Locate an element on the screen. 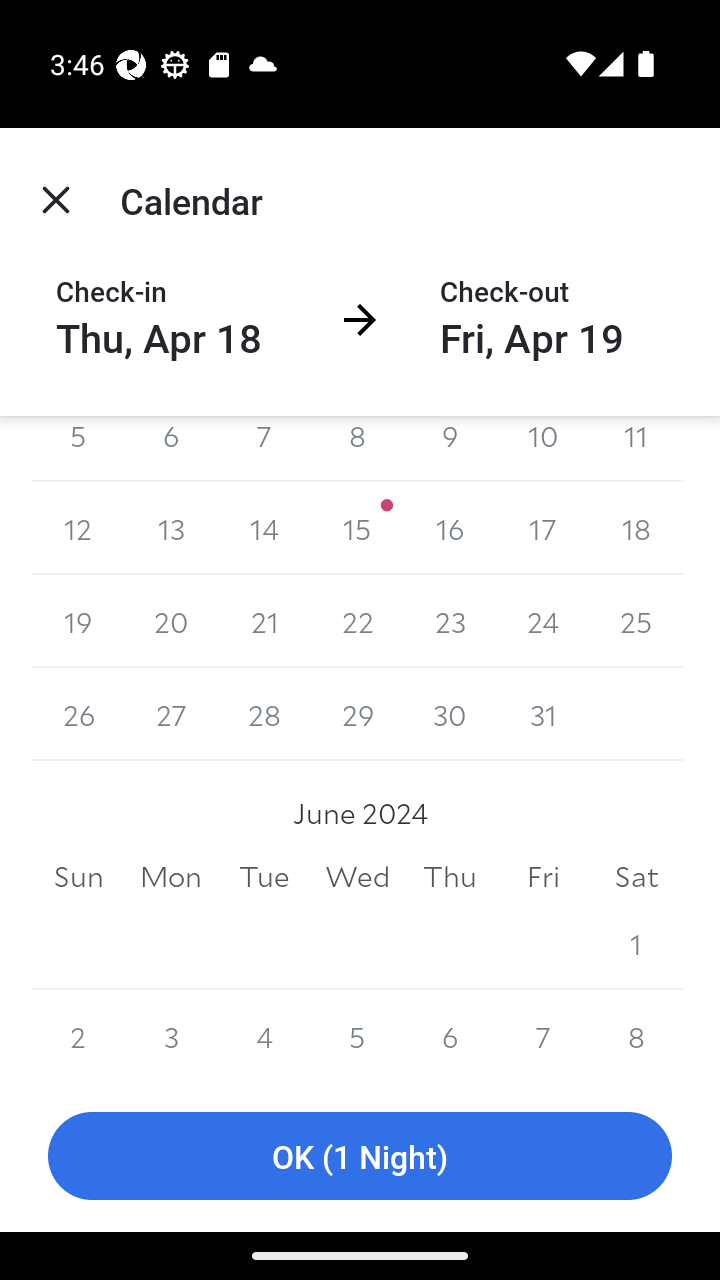 The width and height of the screenshot is (720, 1280). 15 15 May 2024 is located at coordinates (357, 528).